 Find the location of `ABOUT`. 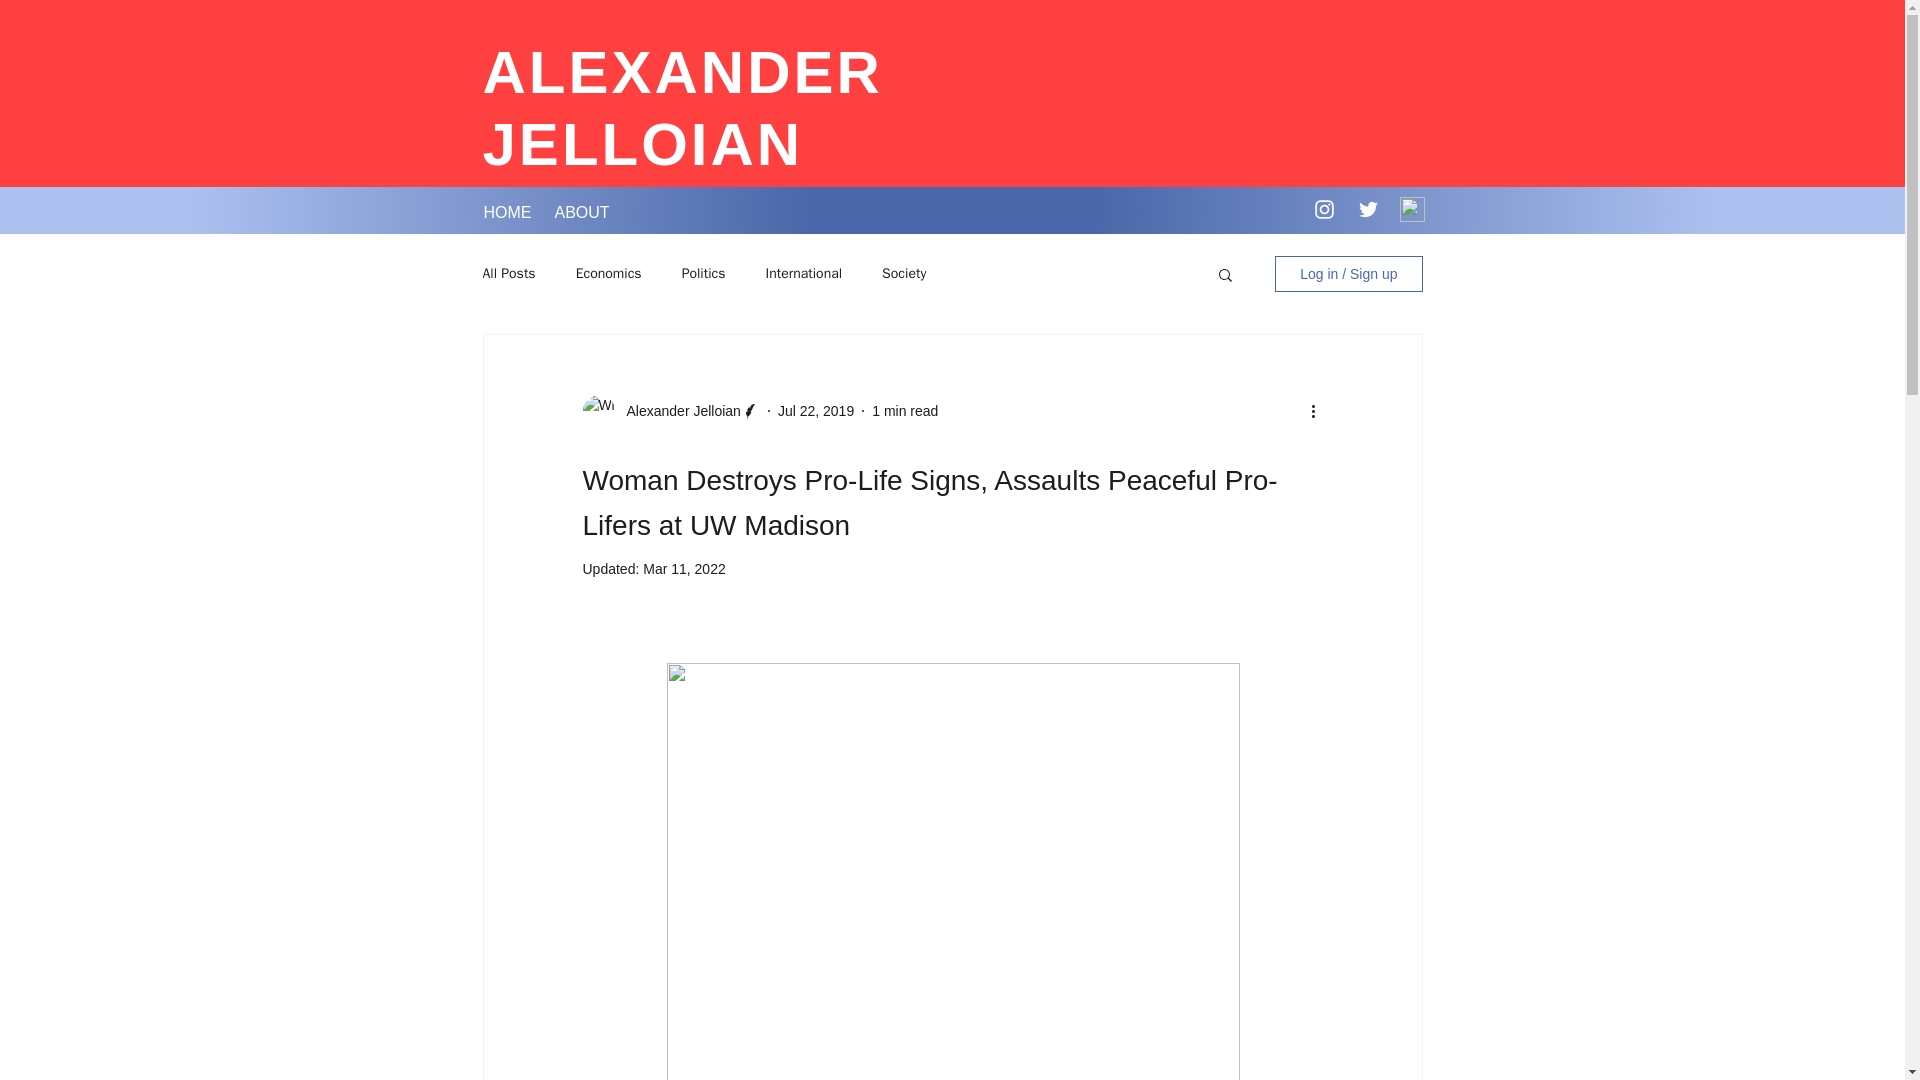

ABOUT is located at coordinates (578, 212).